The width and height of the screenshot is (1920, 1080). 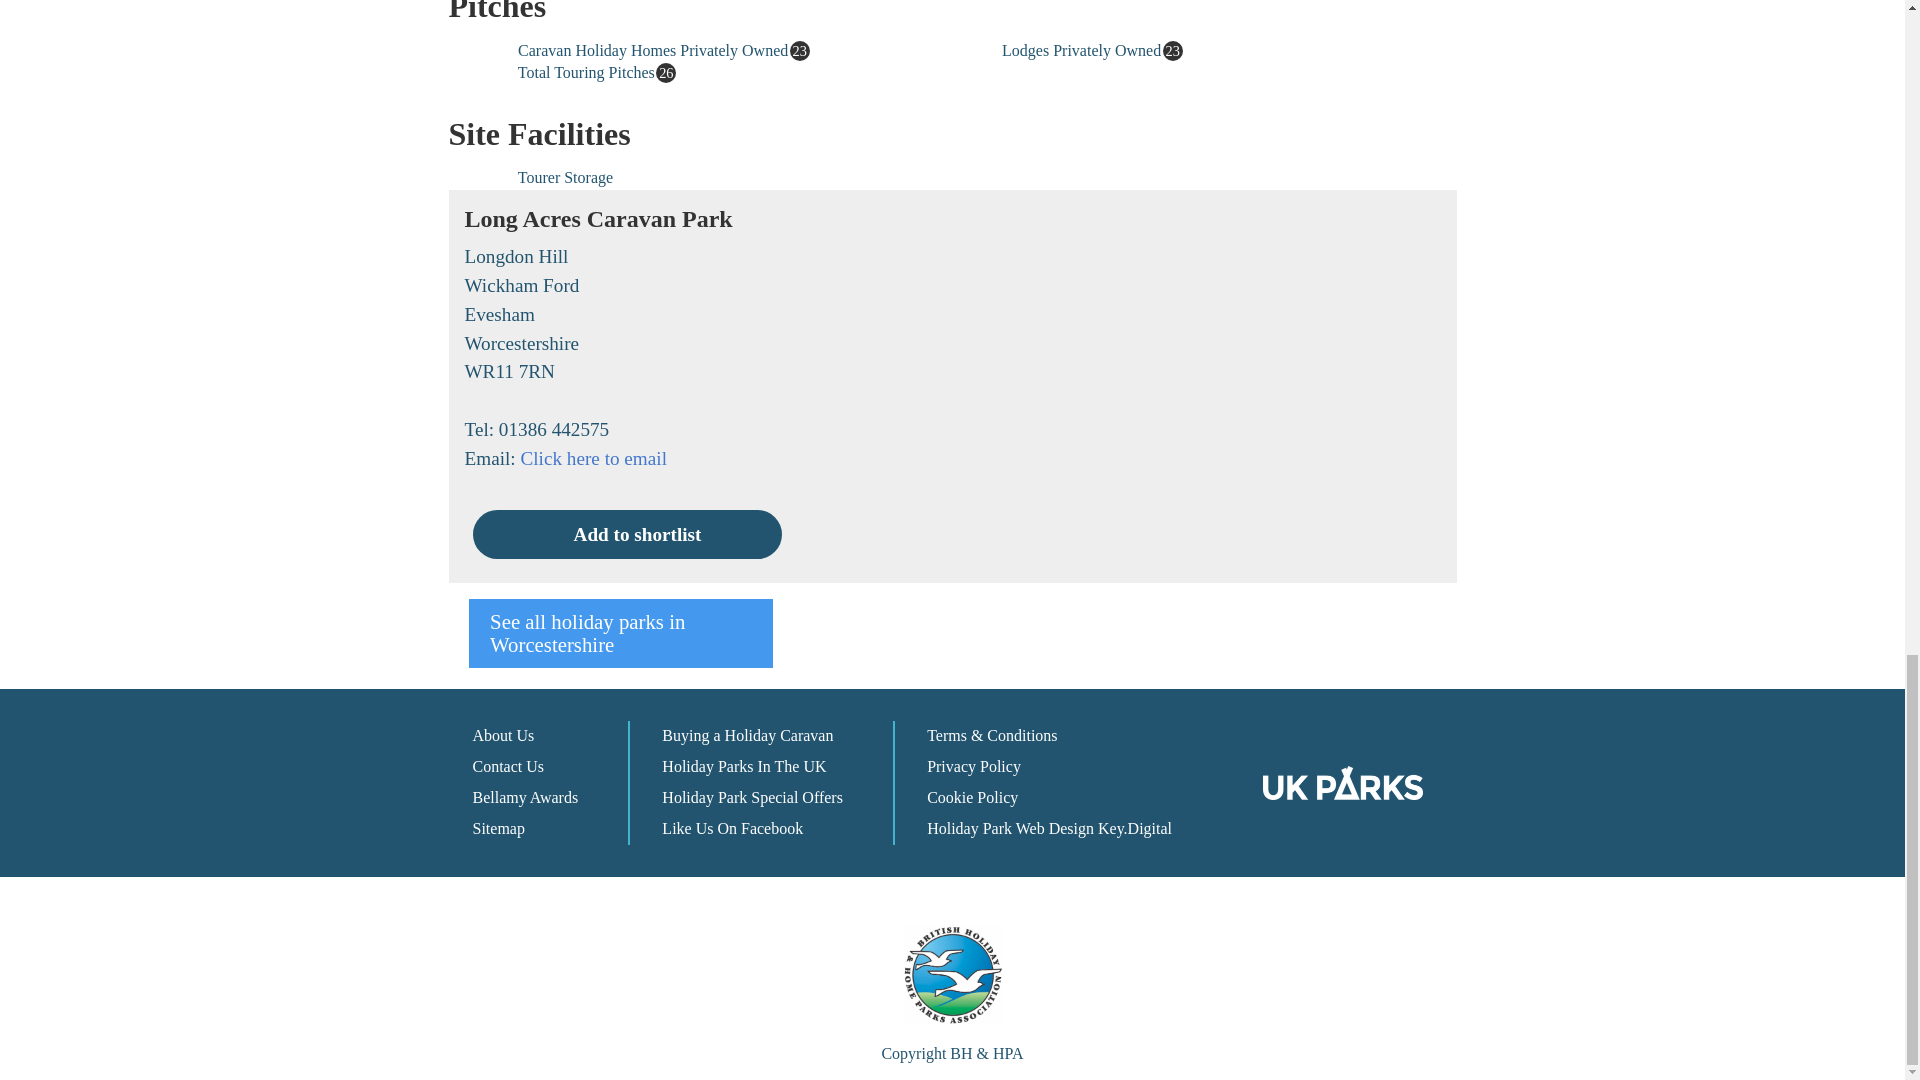 What do you see at coordinates (626, 534) in the screenshot?
I see `Add to shortlist` at bounding box center [626, 534].